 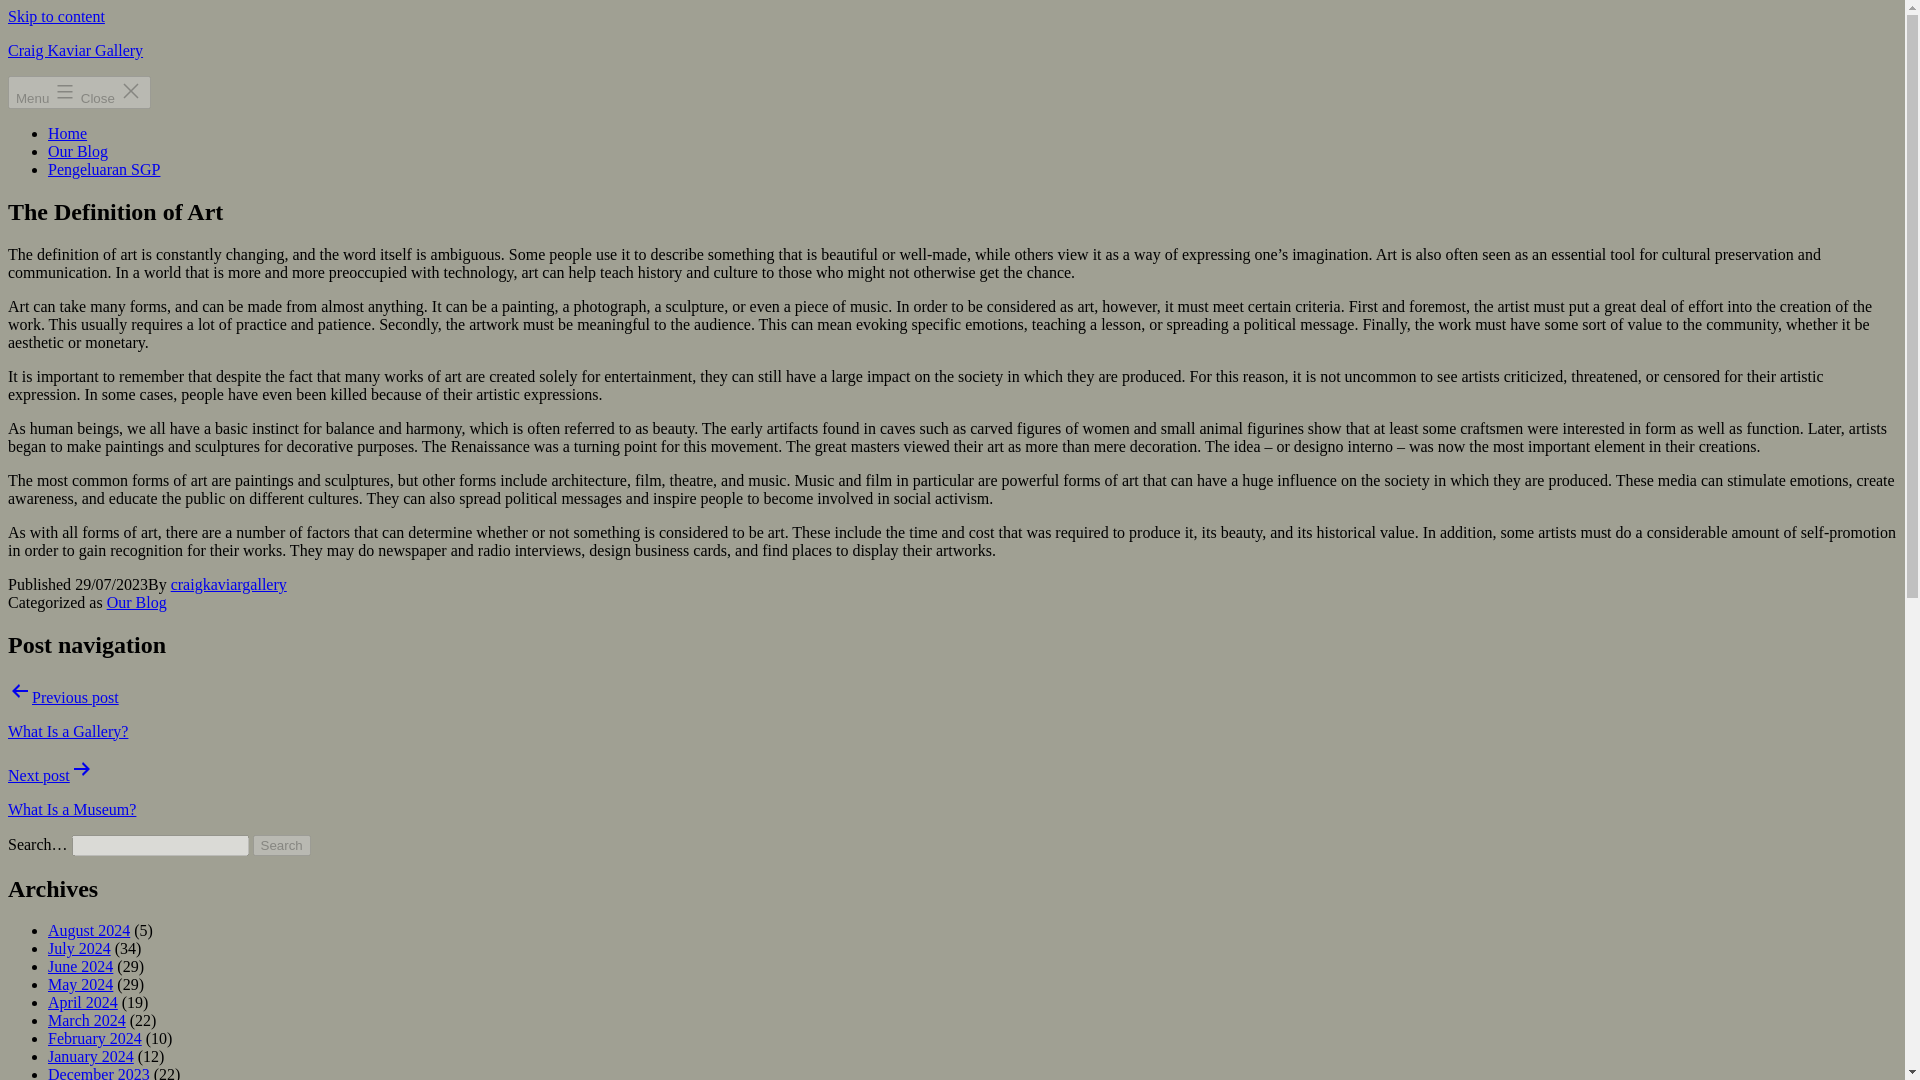 What do you see at coordinates (67, 133) in the screenshot?
I see `Home` at bounding box center [67, 133].